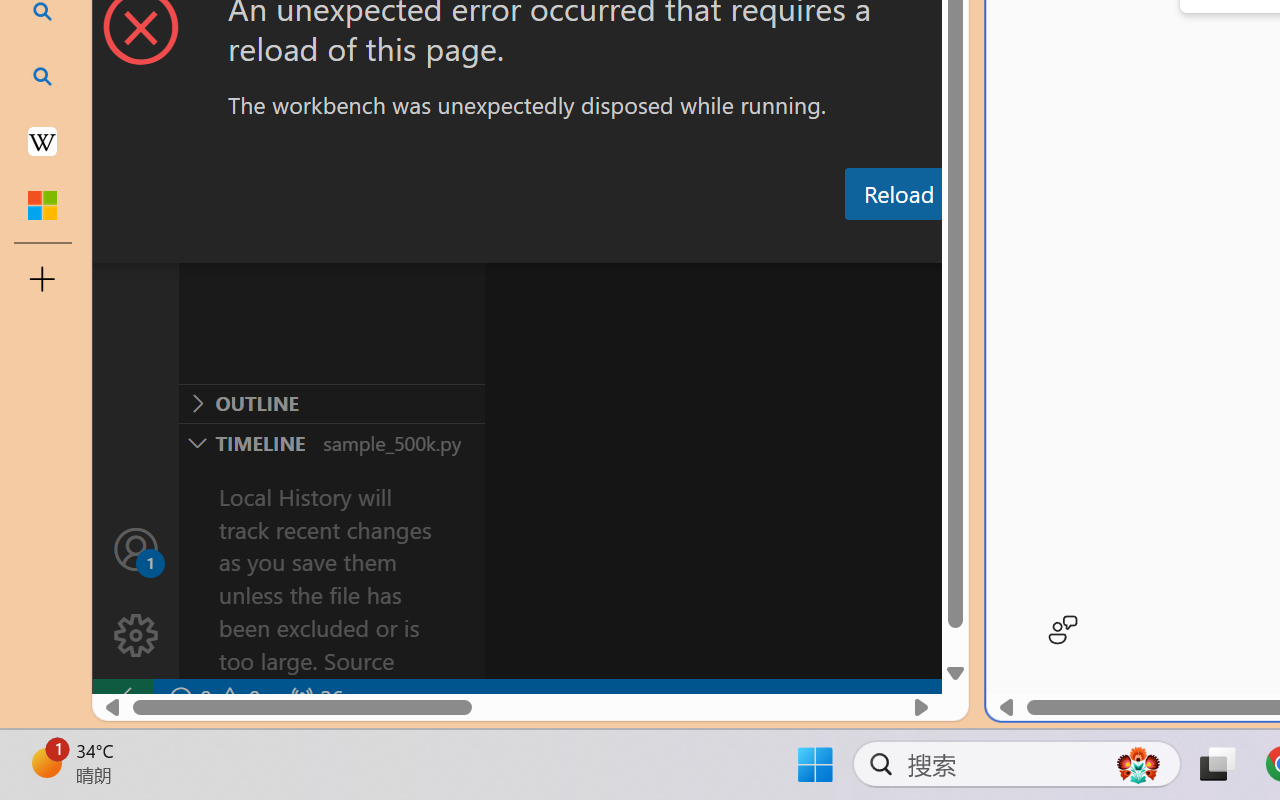 The image size is (1280, 800). I want to click on Problems (Ctrl+Shift+M), so click(568, 243).